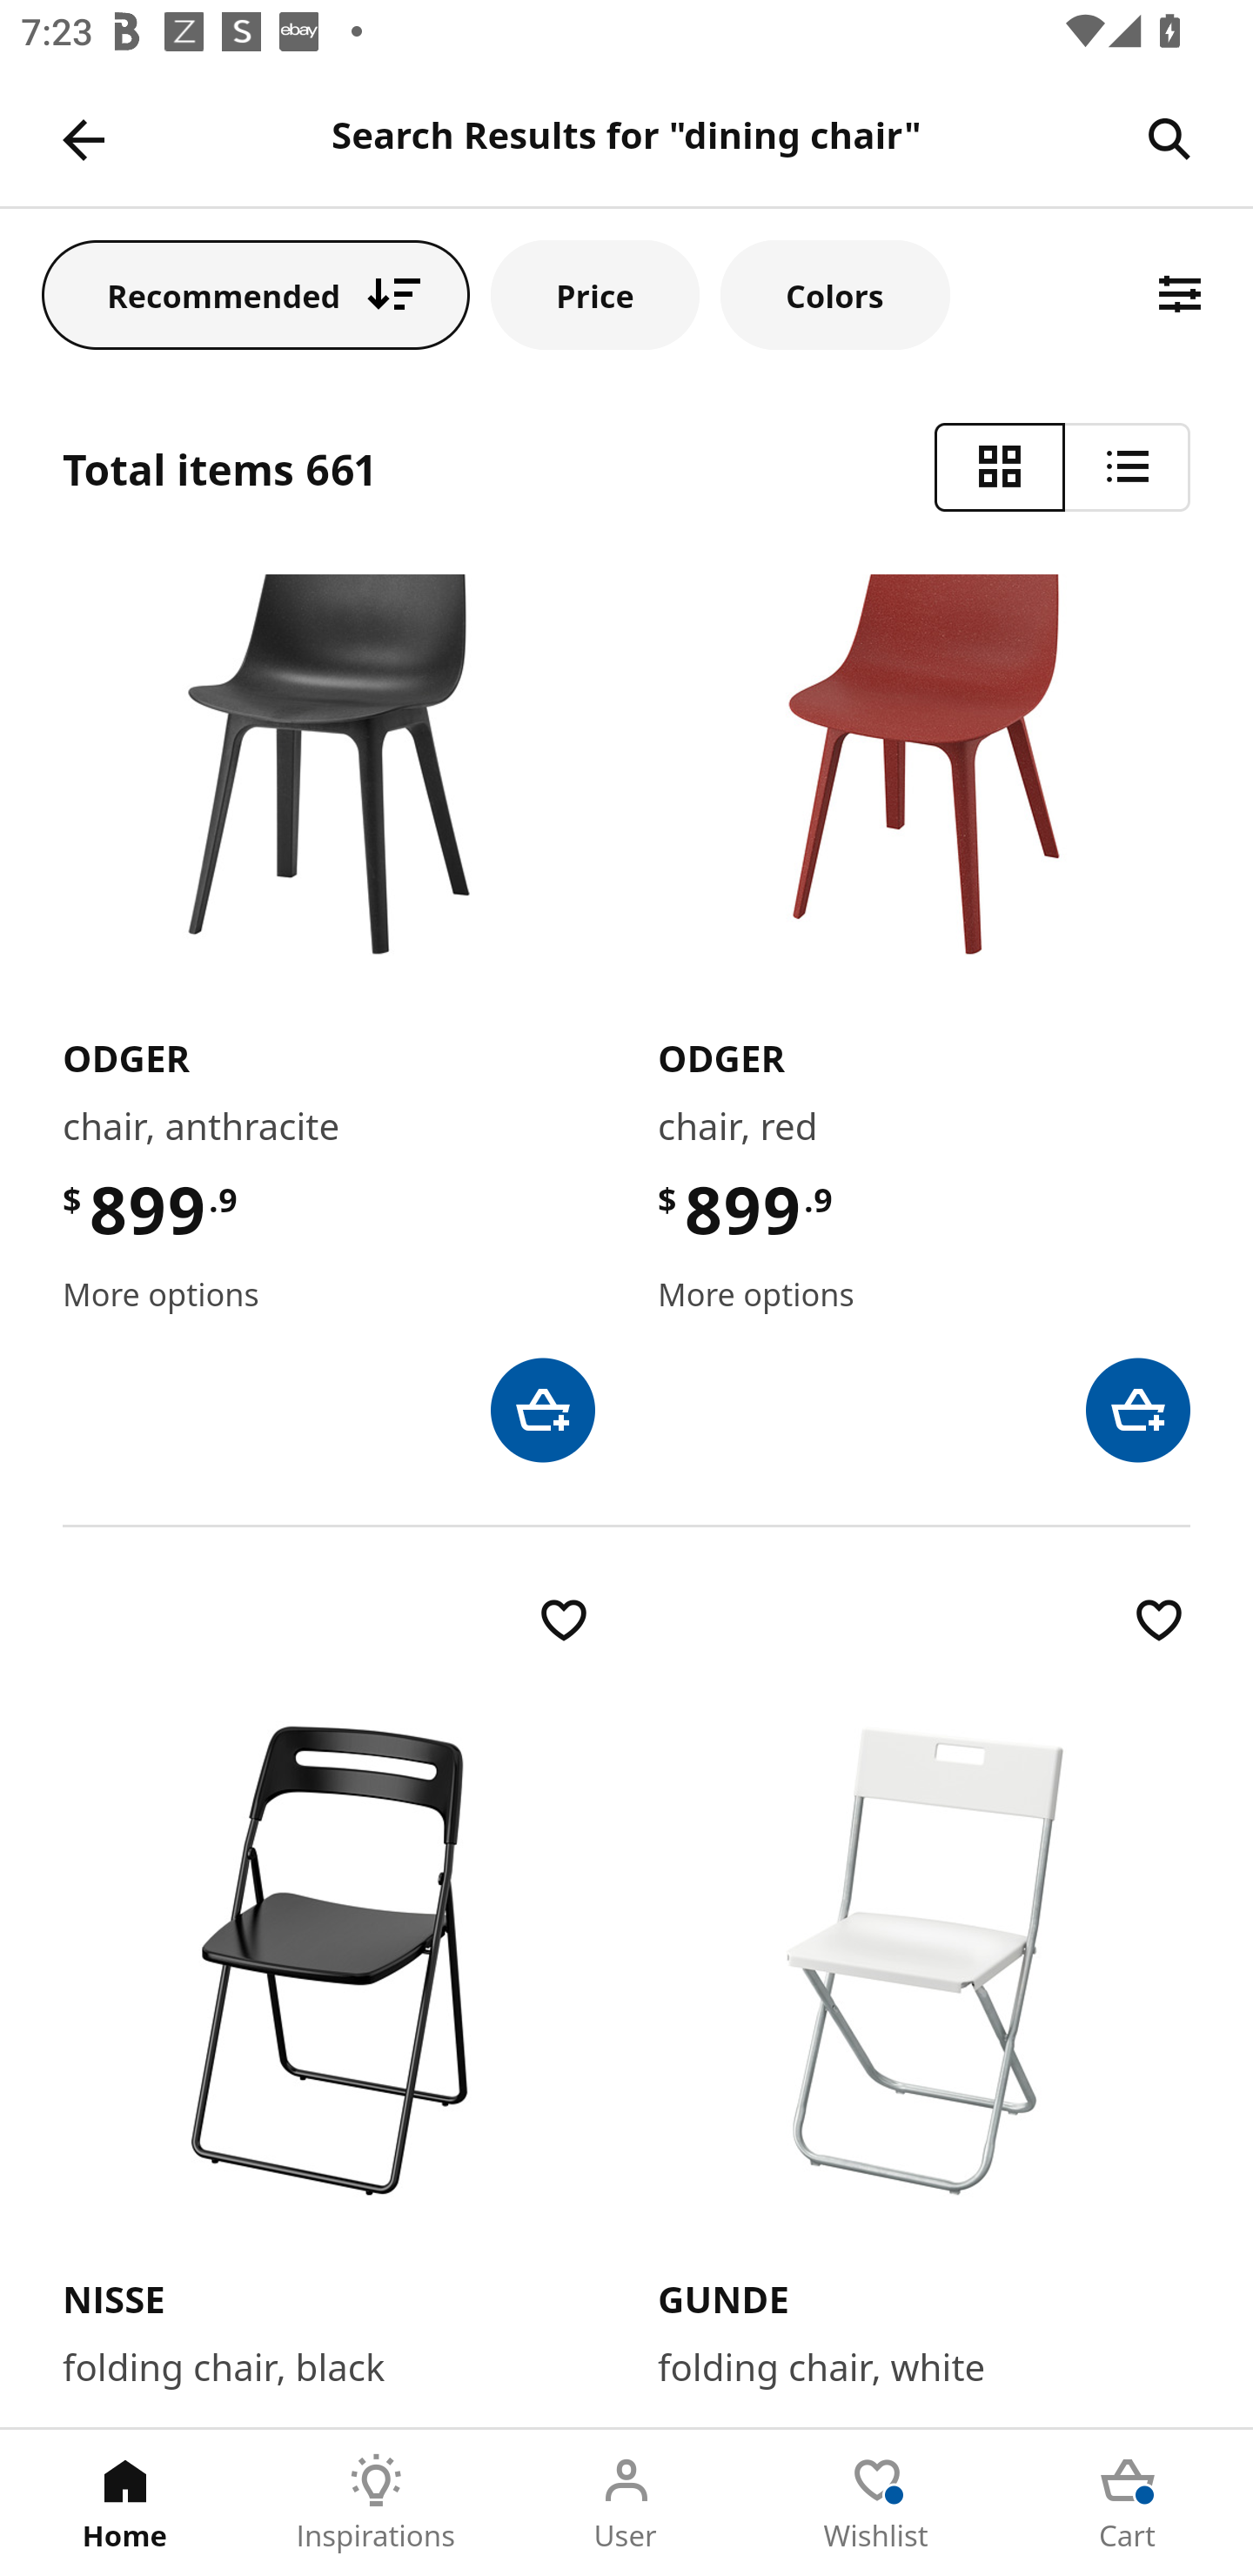 The width and height of the screenshot is (1253, 2576). I want to click on Recommended, so click(256, 294).